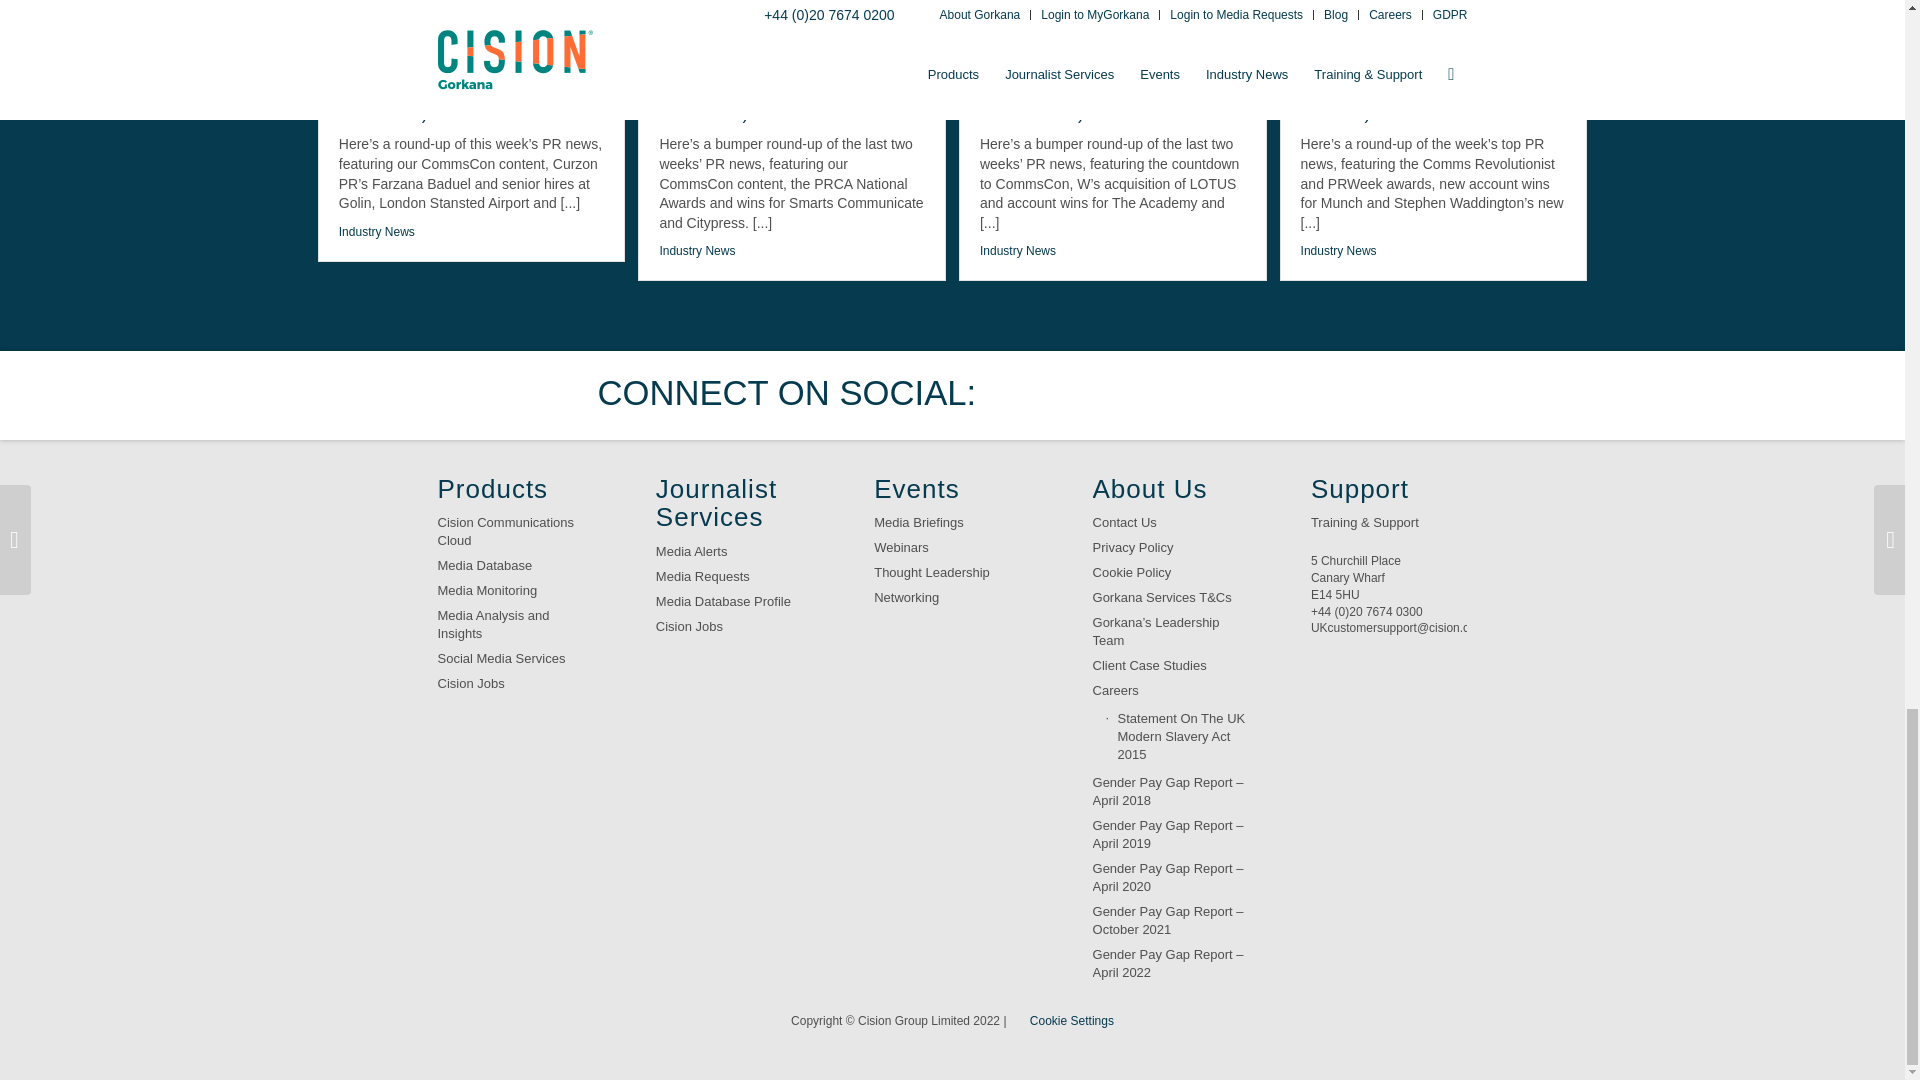 The image size is (1920, 1080). Describe the element at coordinates (1086, 394) in the screenshot. I see `connect on Facebook` at that location.